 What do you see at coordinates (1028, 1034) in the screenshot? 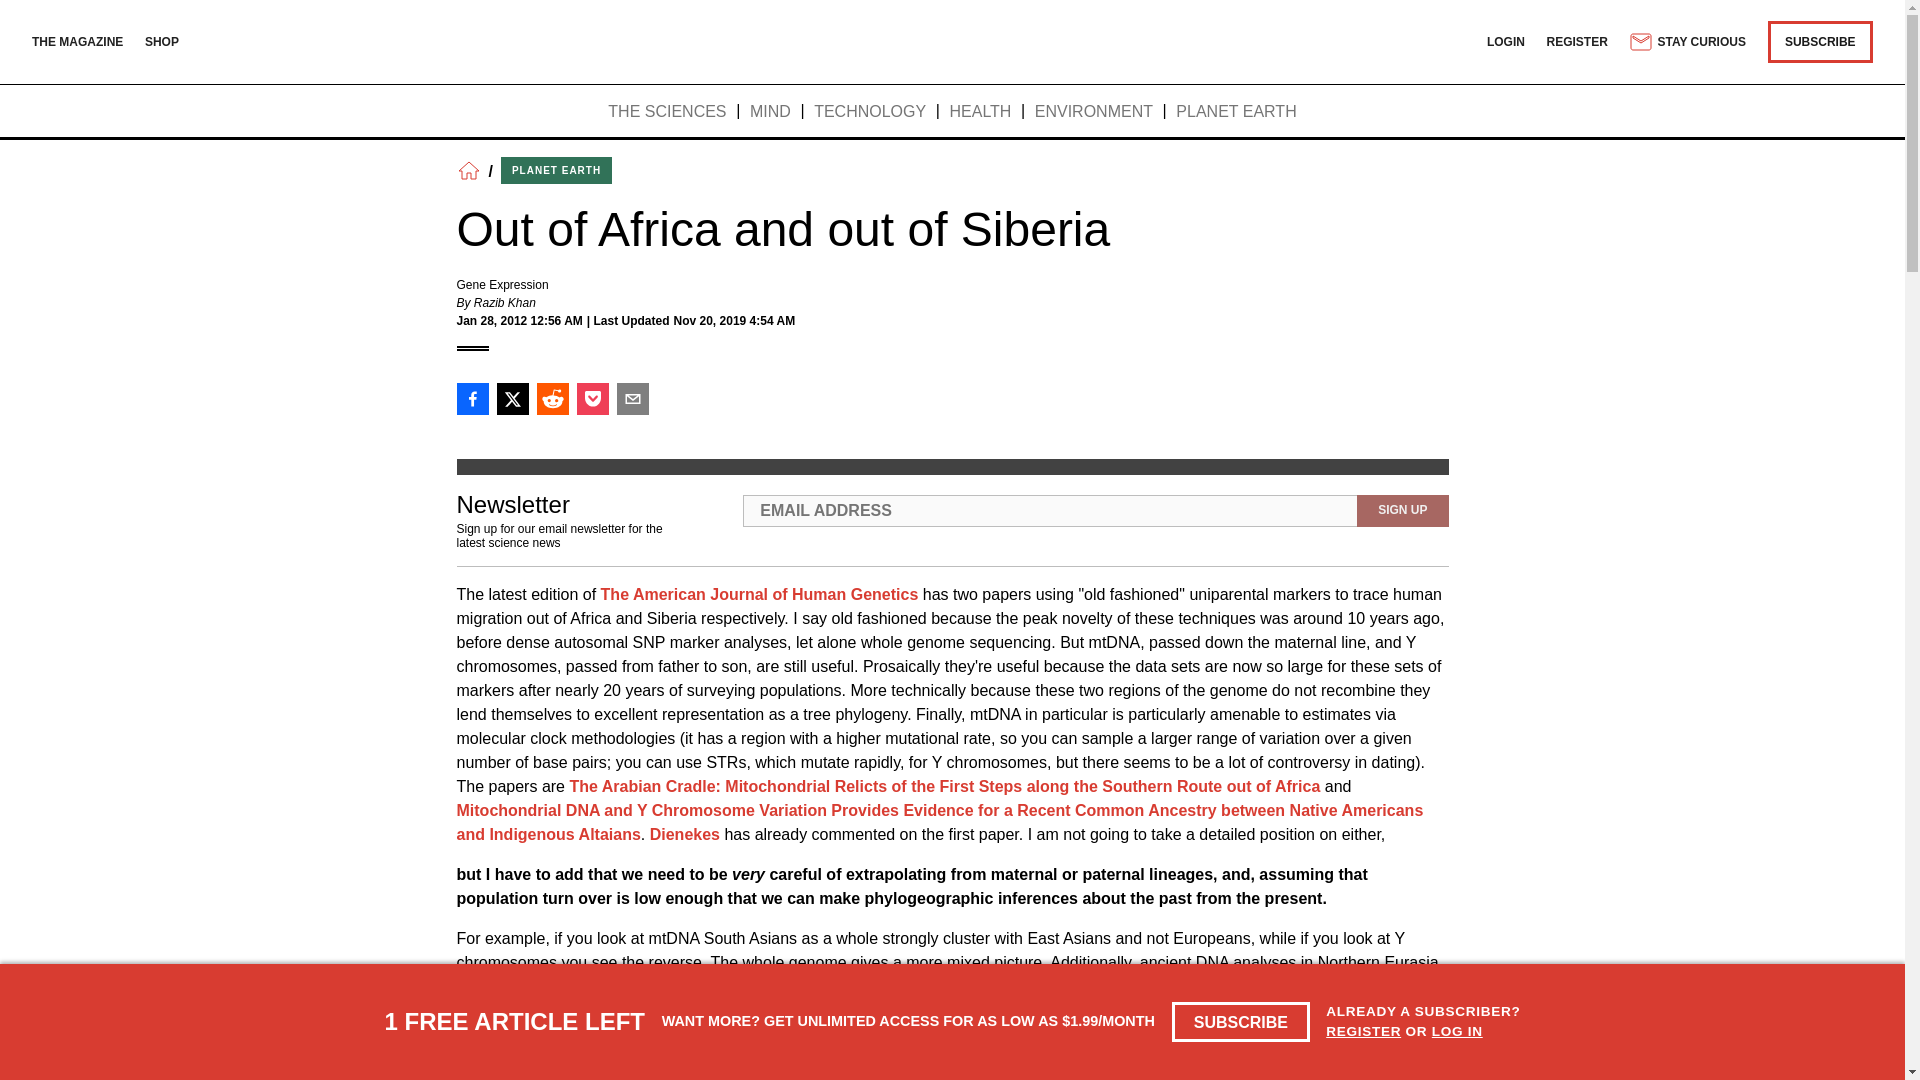
I see `email me` at bounding box center [1028, 1034].